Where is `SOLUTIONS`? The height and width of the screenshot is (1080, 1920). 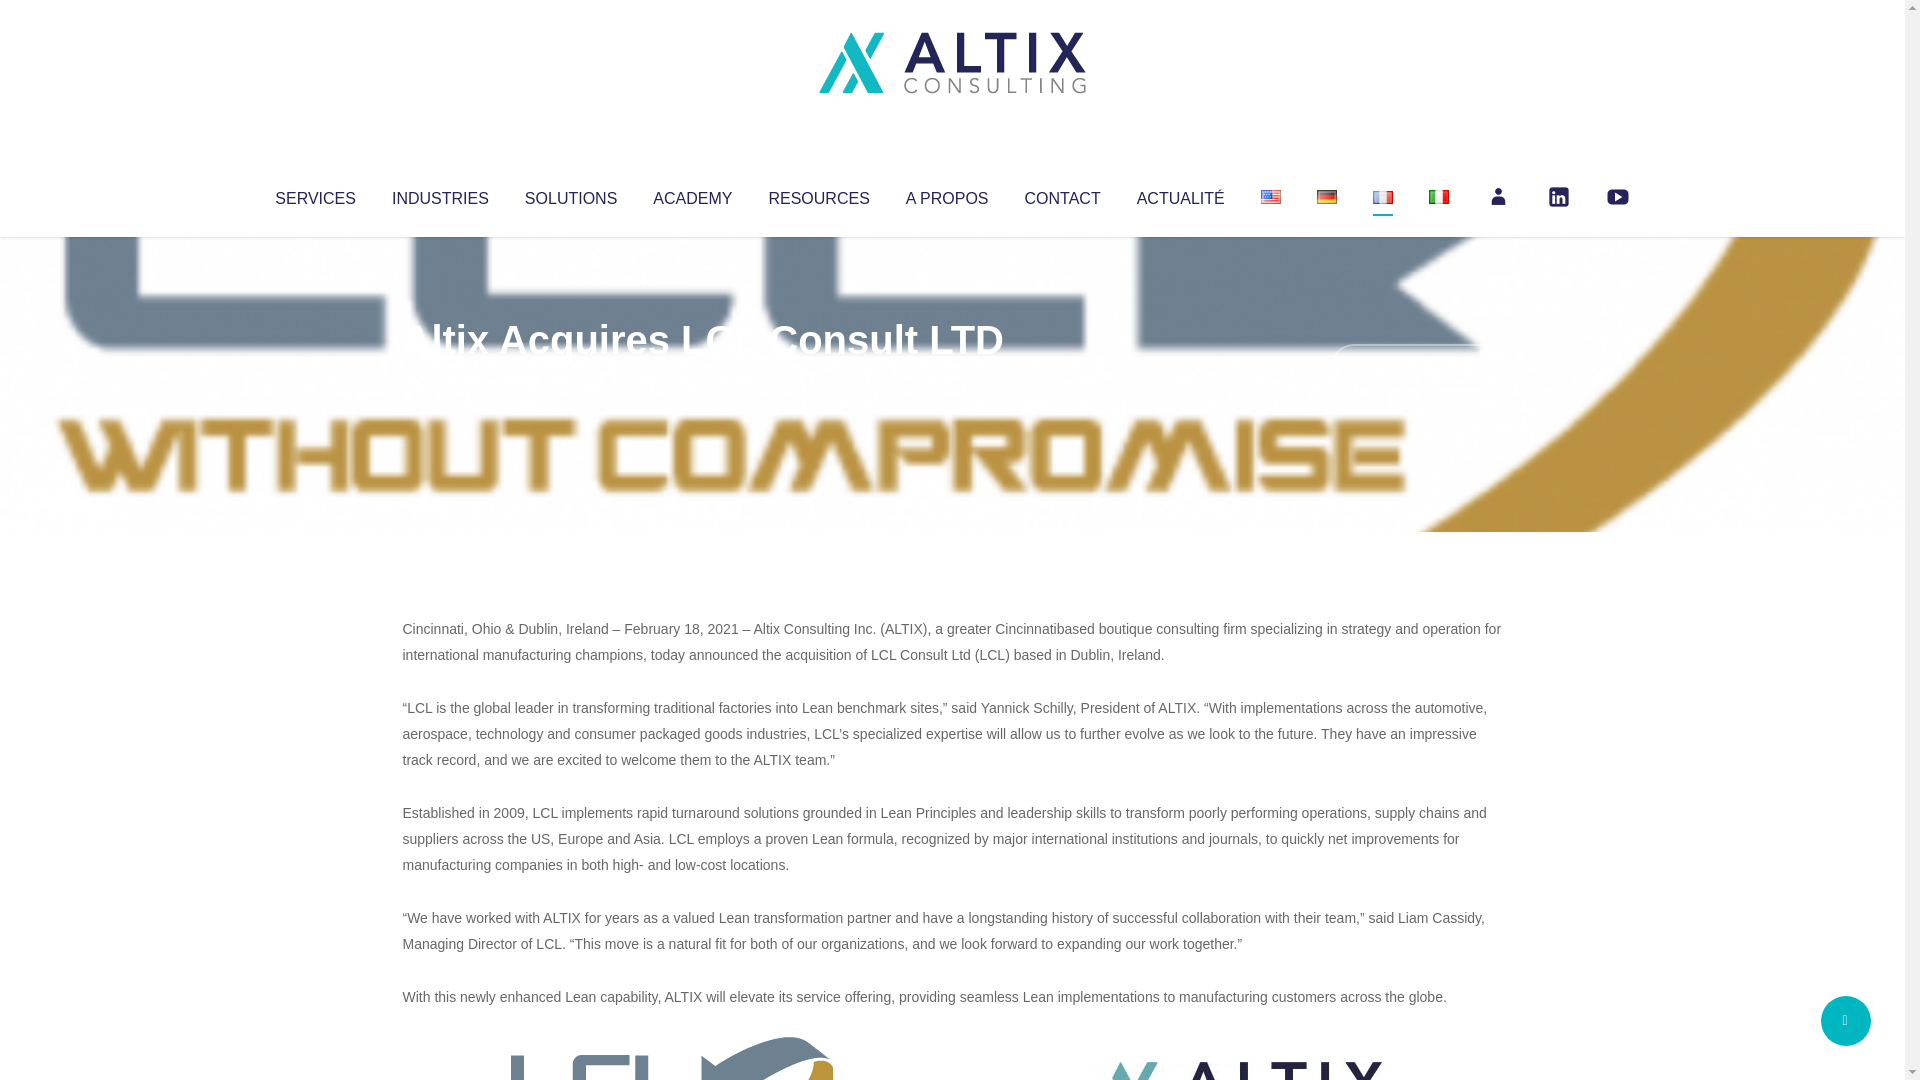 SOLUTIONS is located at coordinates (570, 194).